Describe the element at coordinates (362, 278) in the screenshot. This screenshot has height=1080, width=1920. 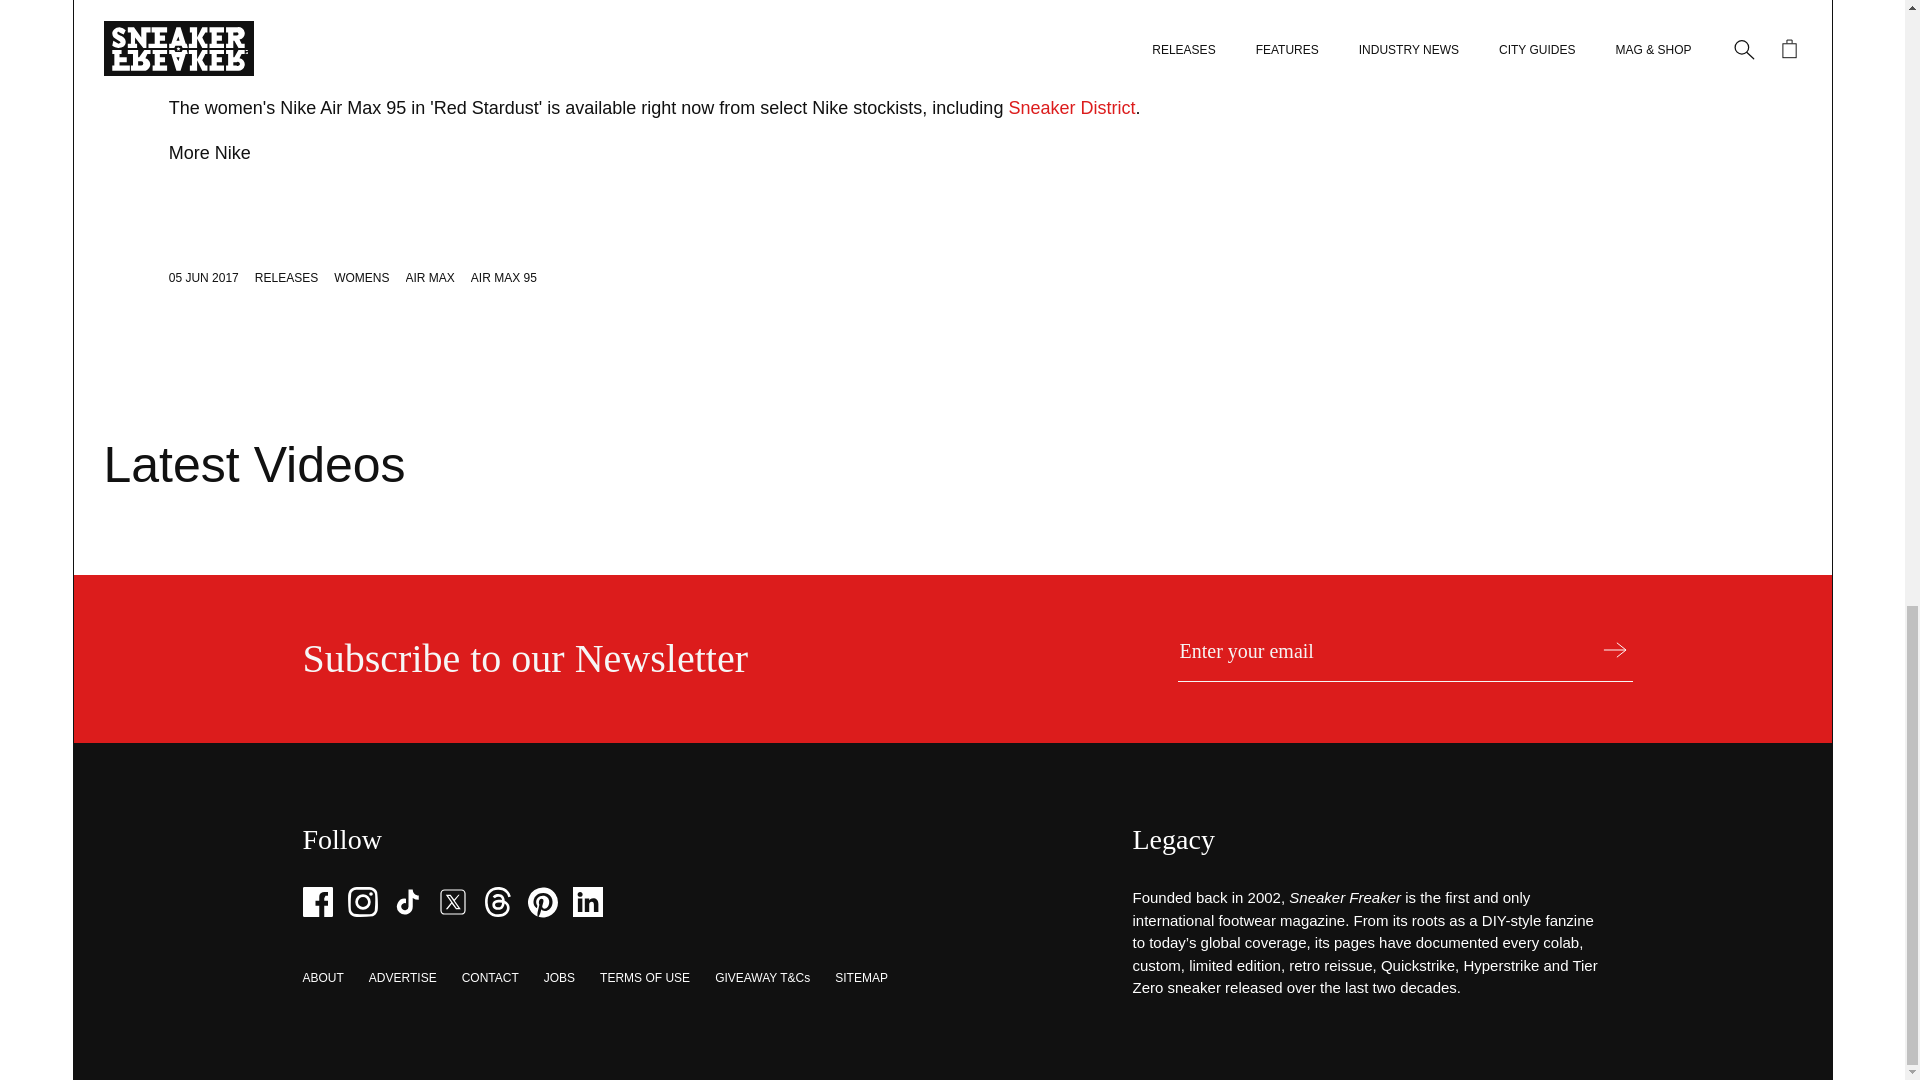
I see `WOMENS` at that location.